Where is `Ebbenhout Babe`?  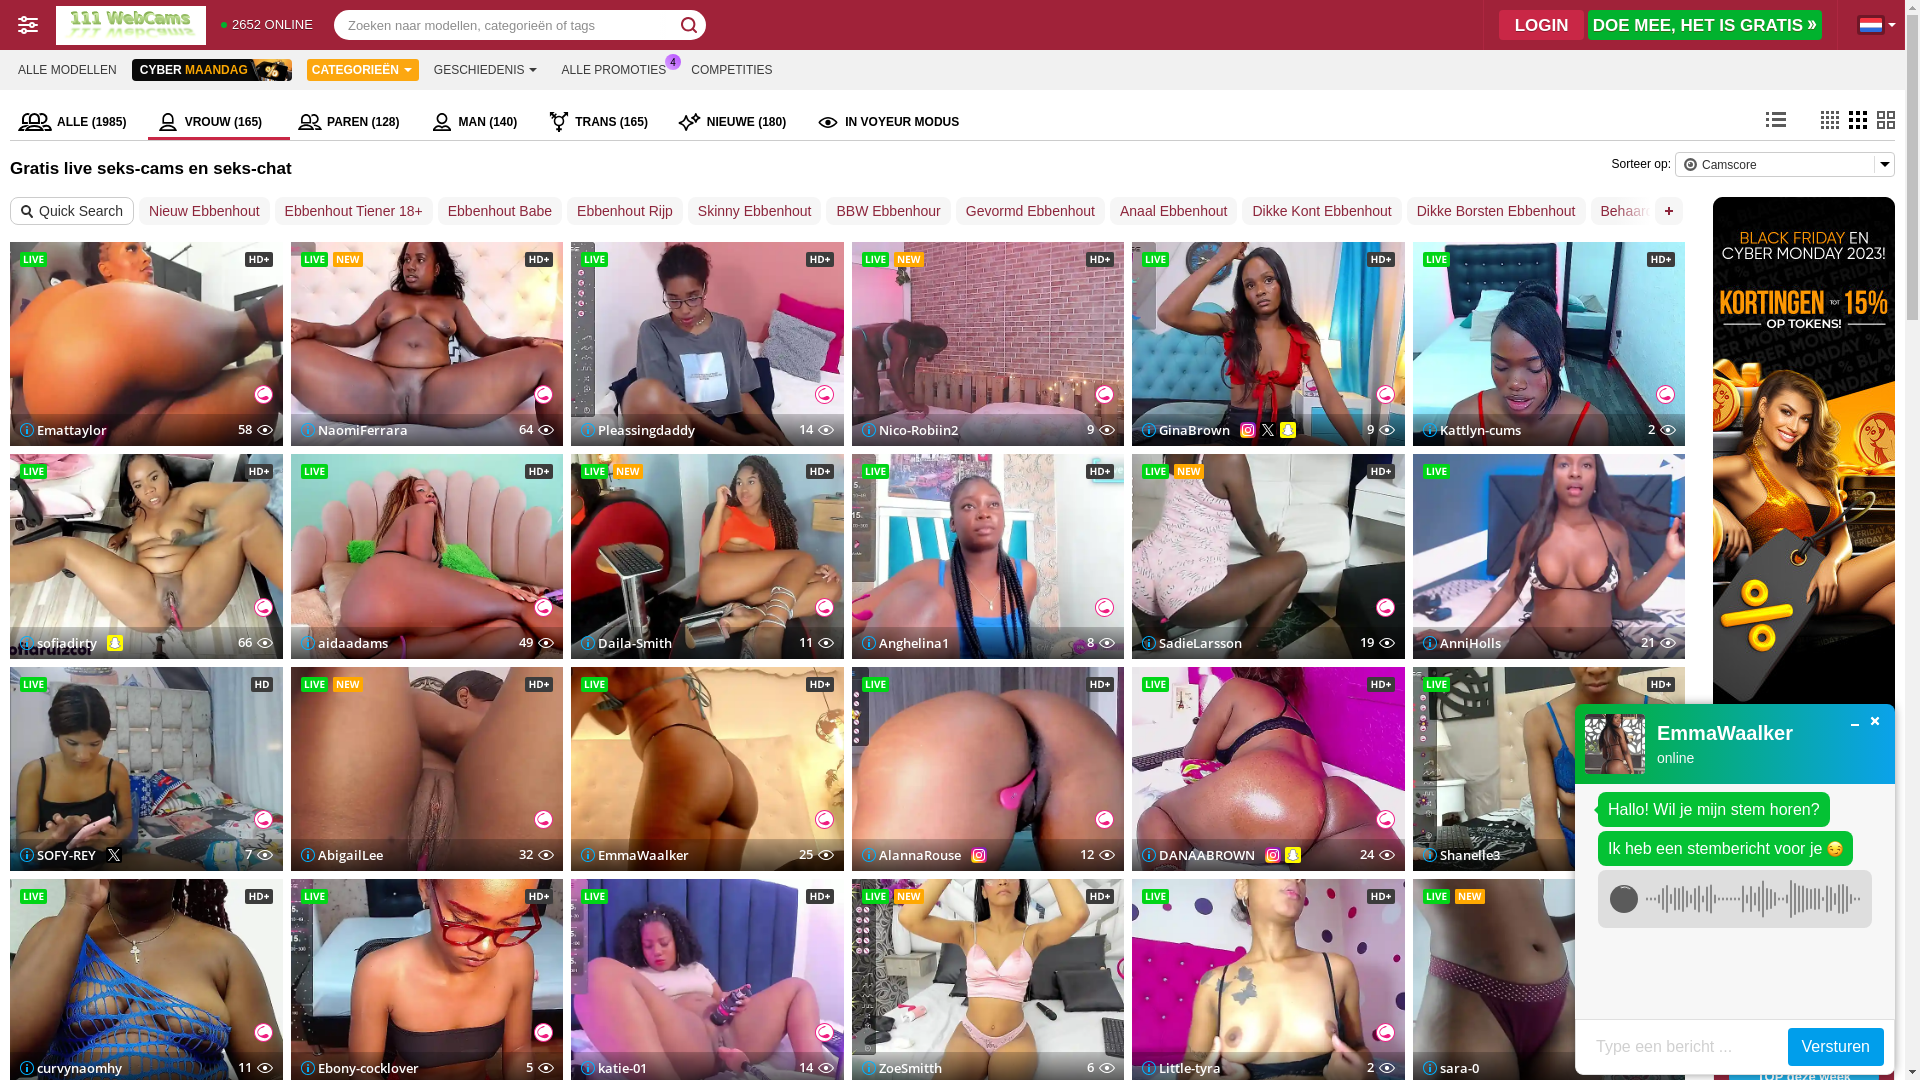
Ebbenhout Babe is located at coordinates (500, 211).